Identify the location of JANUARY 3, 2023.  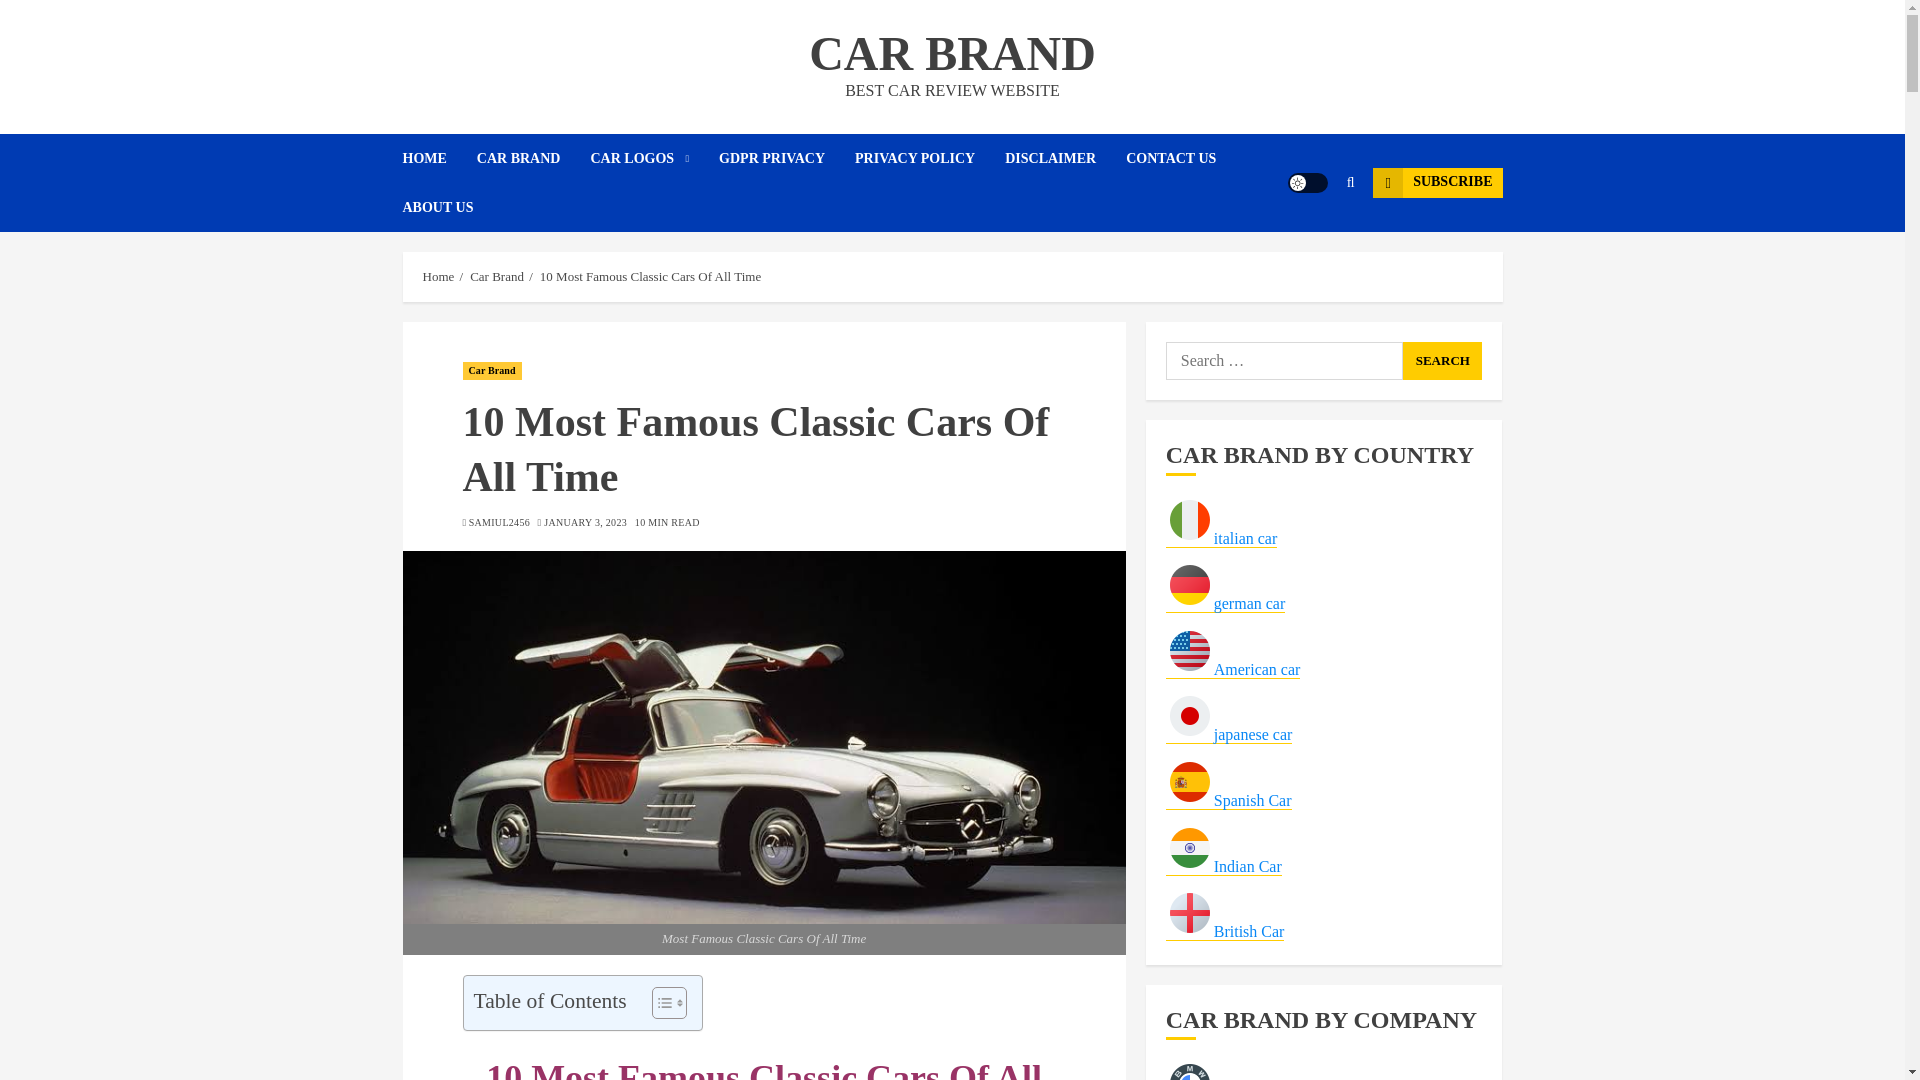
(585, 523).